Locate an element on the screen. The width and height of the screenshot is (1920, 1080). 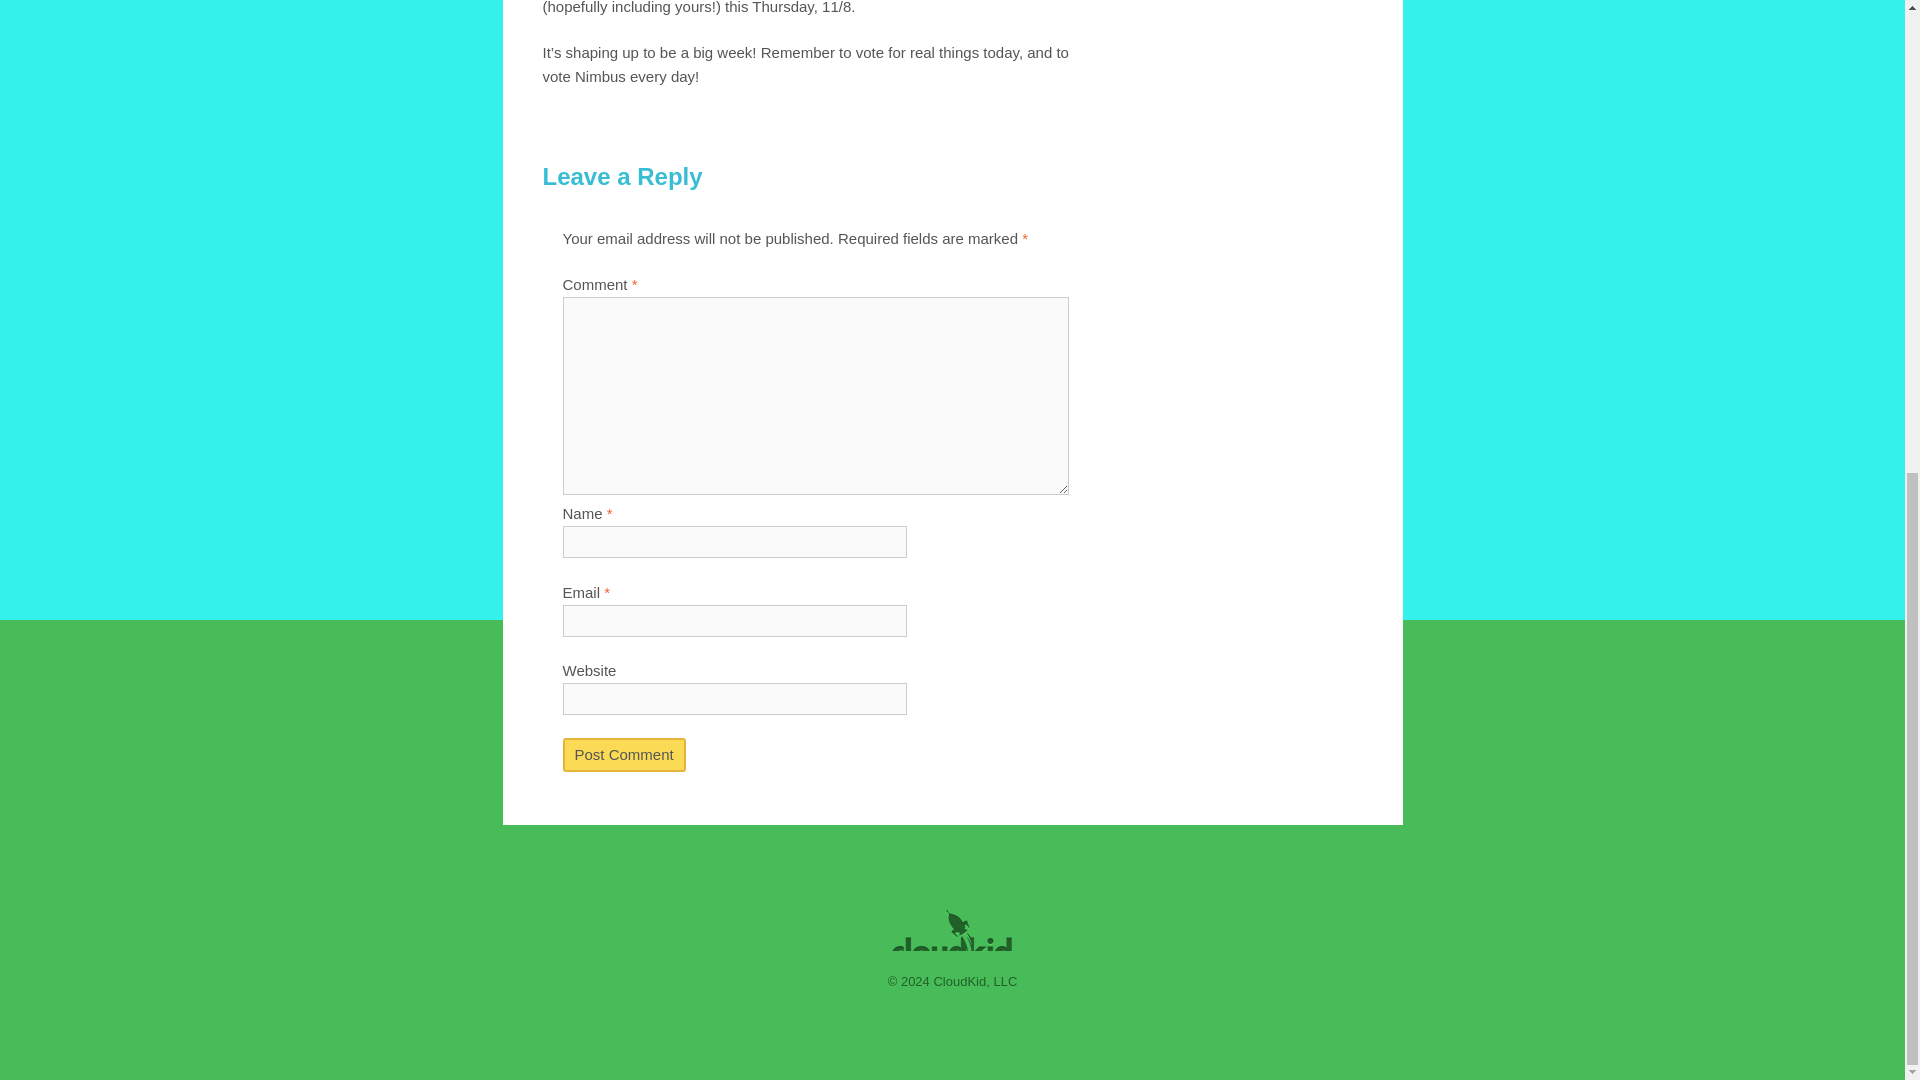
Facebook is located at coordinates (1082, 822).